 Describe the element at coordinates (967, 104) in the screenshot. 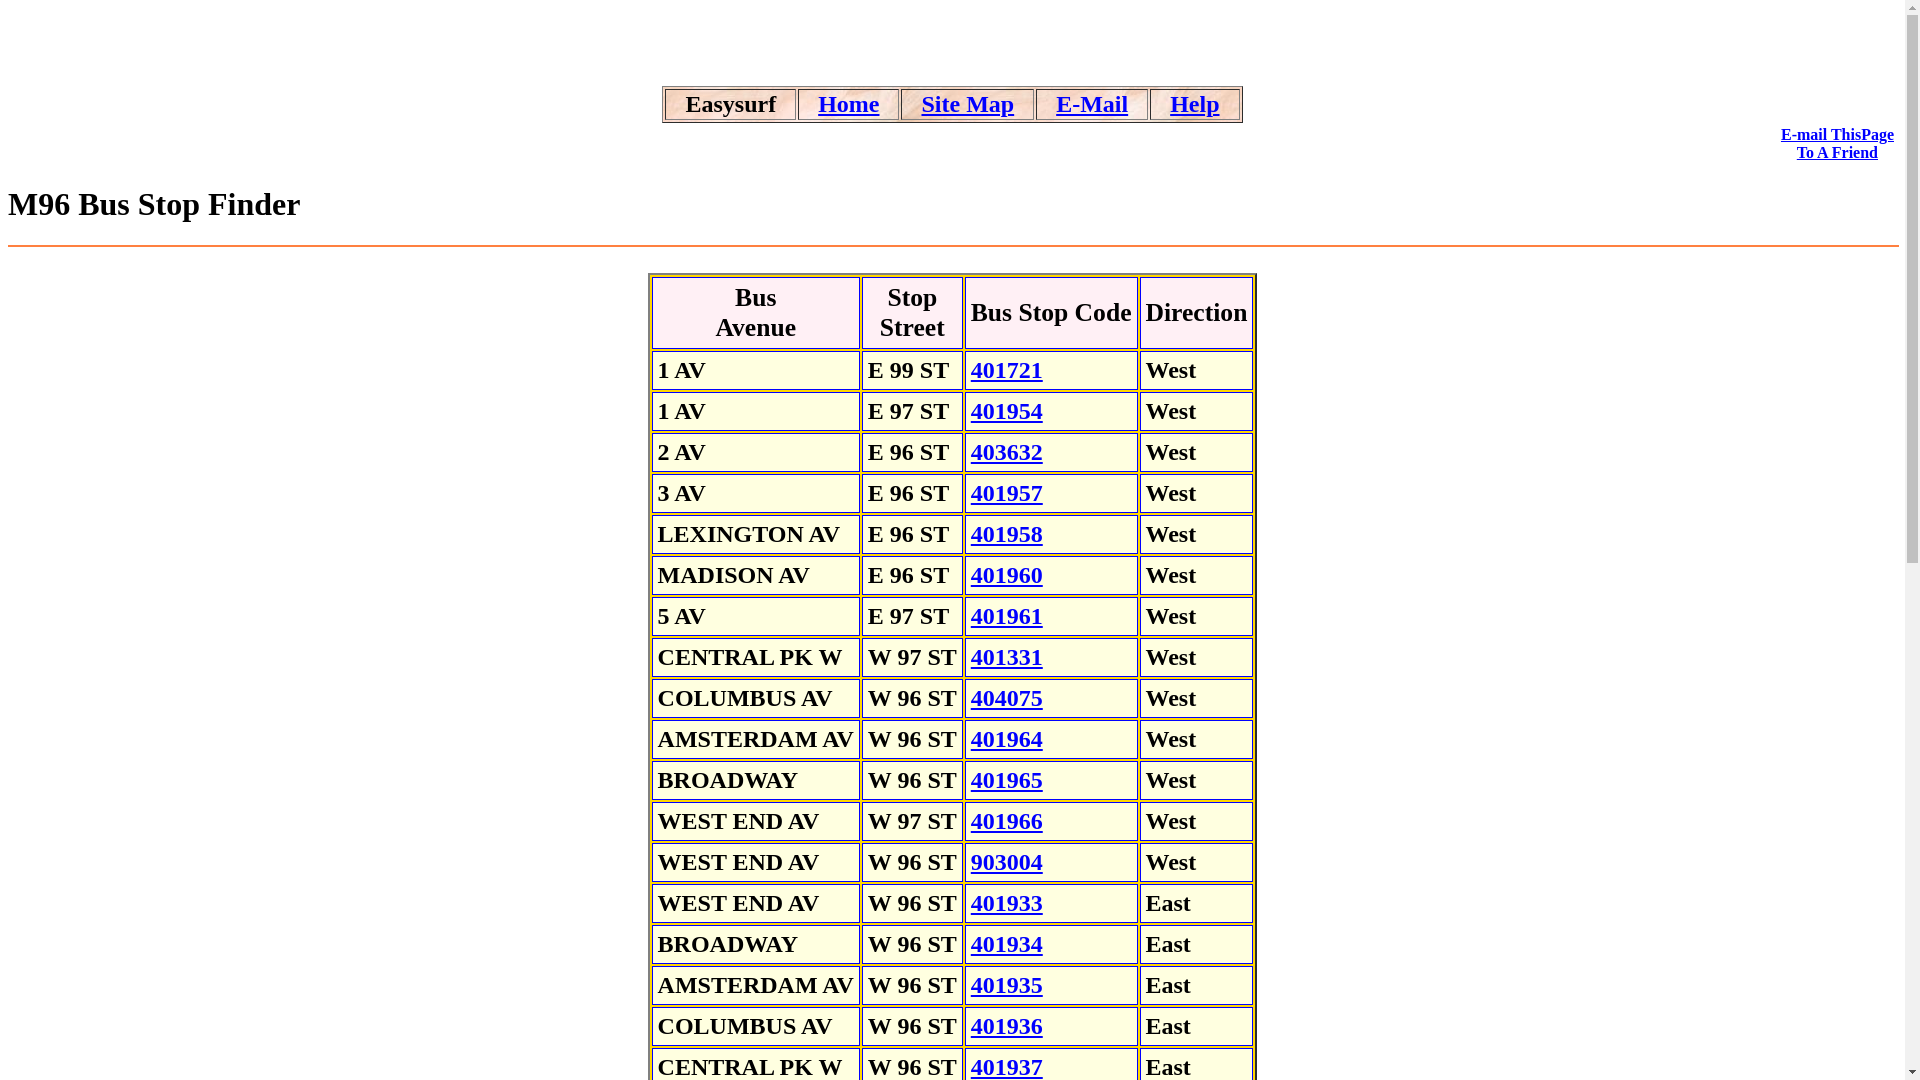

I see `Site Map` at that location.